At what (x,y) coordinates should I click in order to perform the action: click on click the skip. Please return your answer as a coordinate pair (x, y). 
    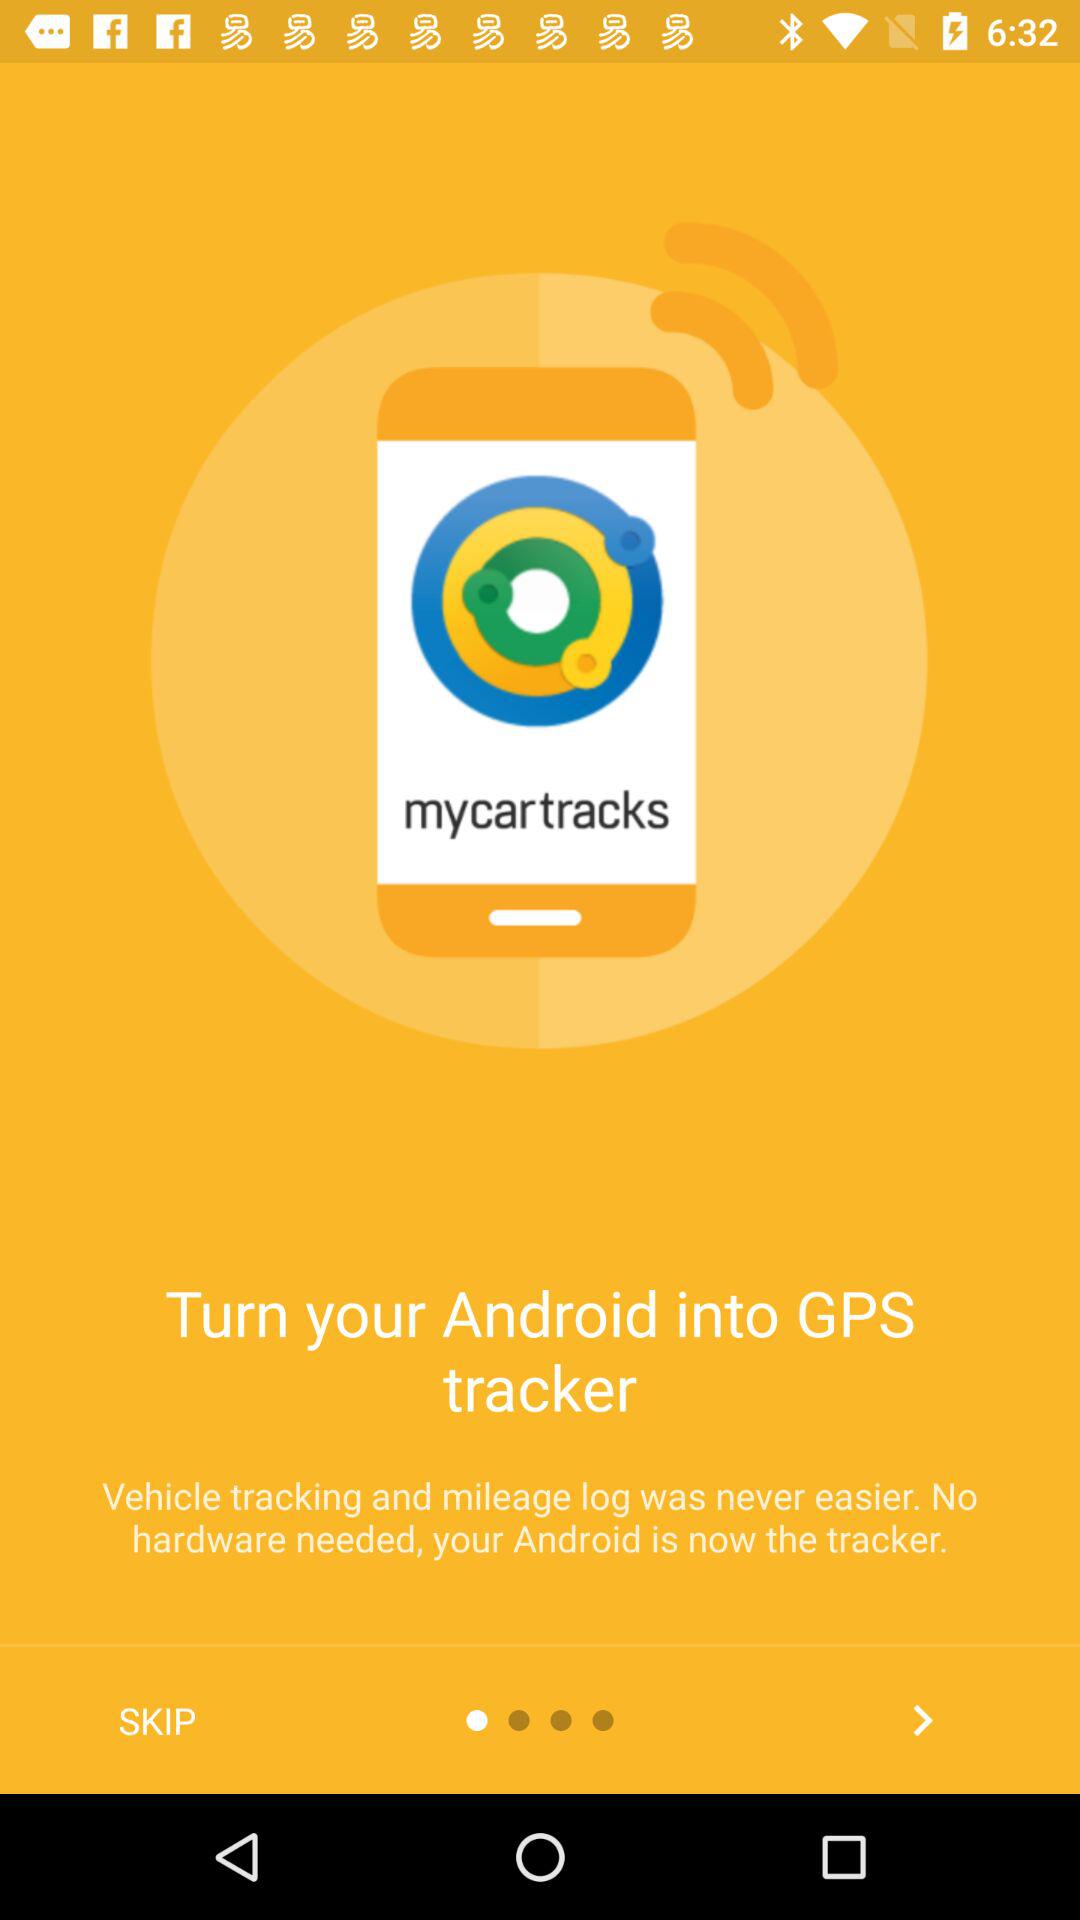
    Looking at the image, I should click on (158, 1720).